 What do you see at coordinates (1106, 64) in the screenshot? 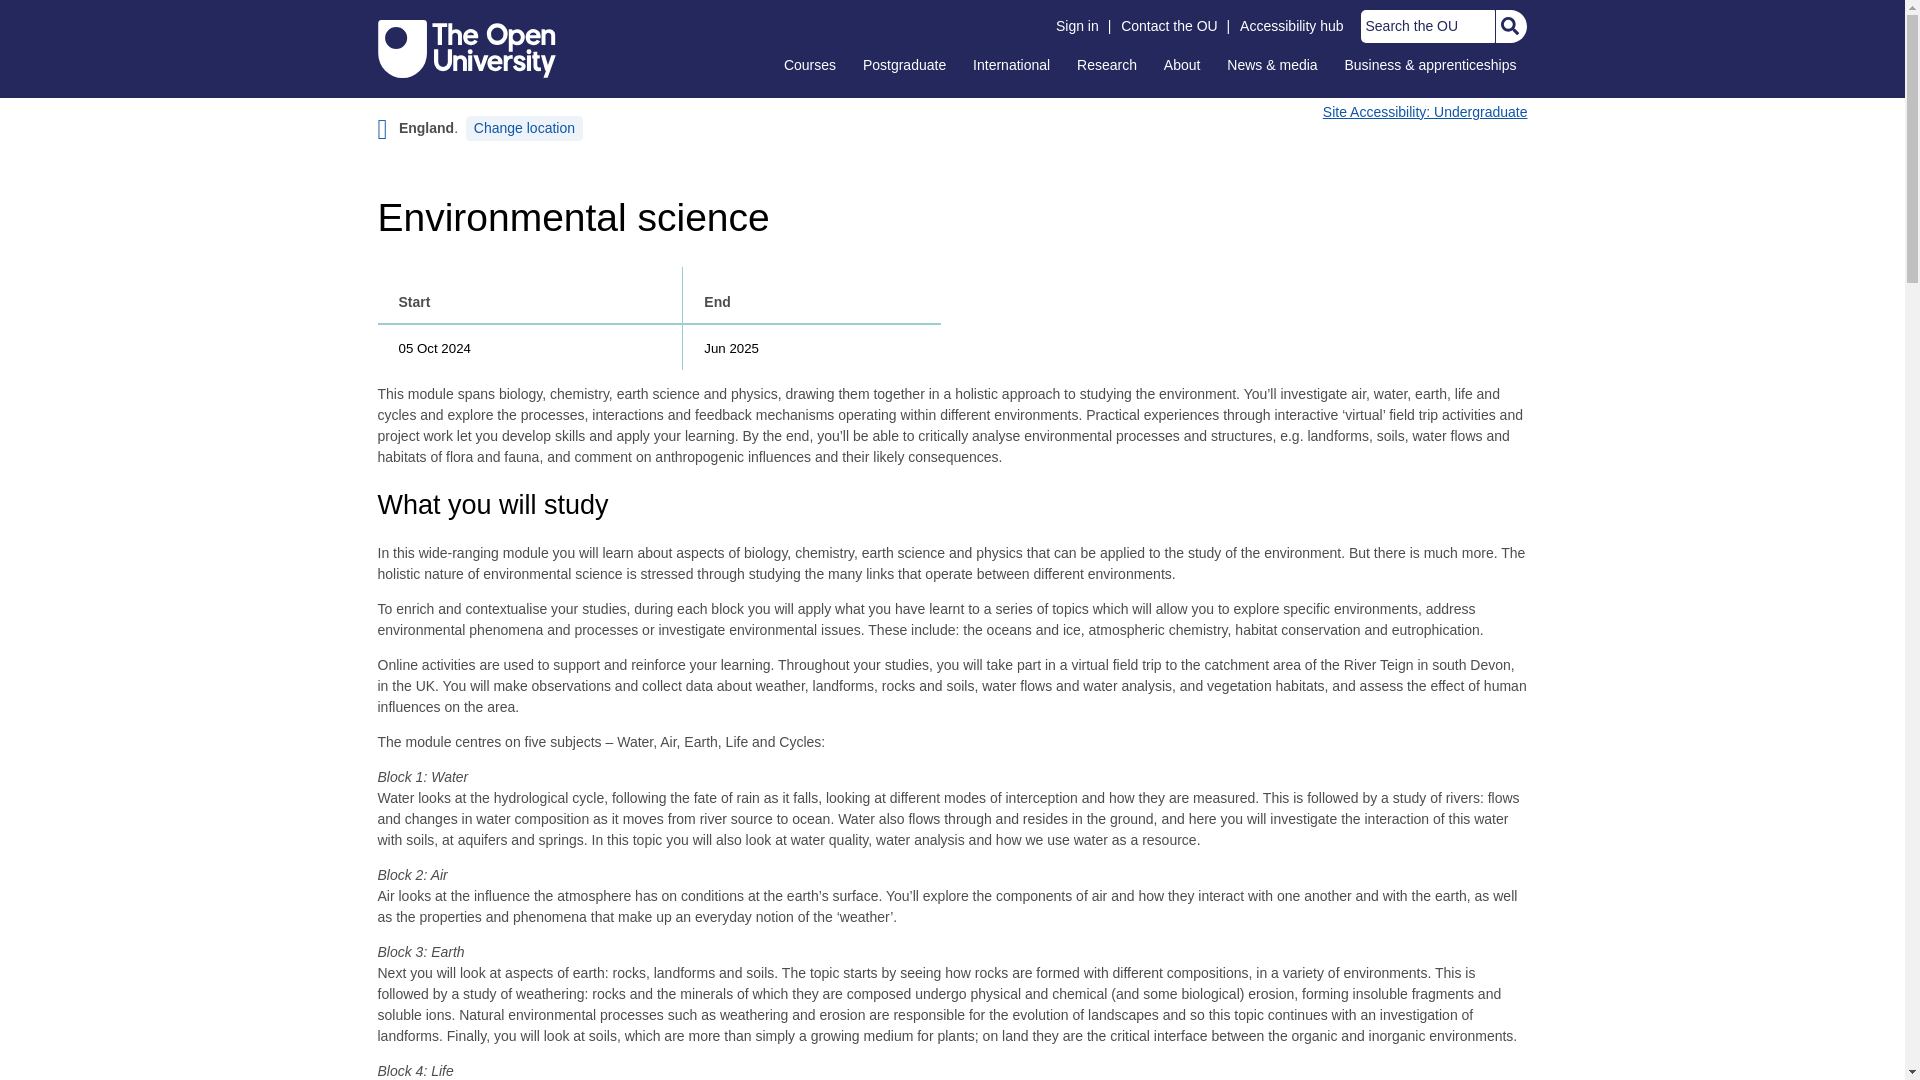
I see `Research` at bounding box center [1106, 64].